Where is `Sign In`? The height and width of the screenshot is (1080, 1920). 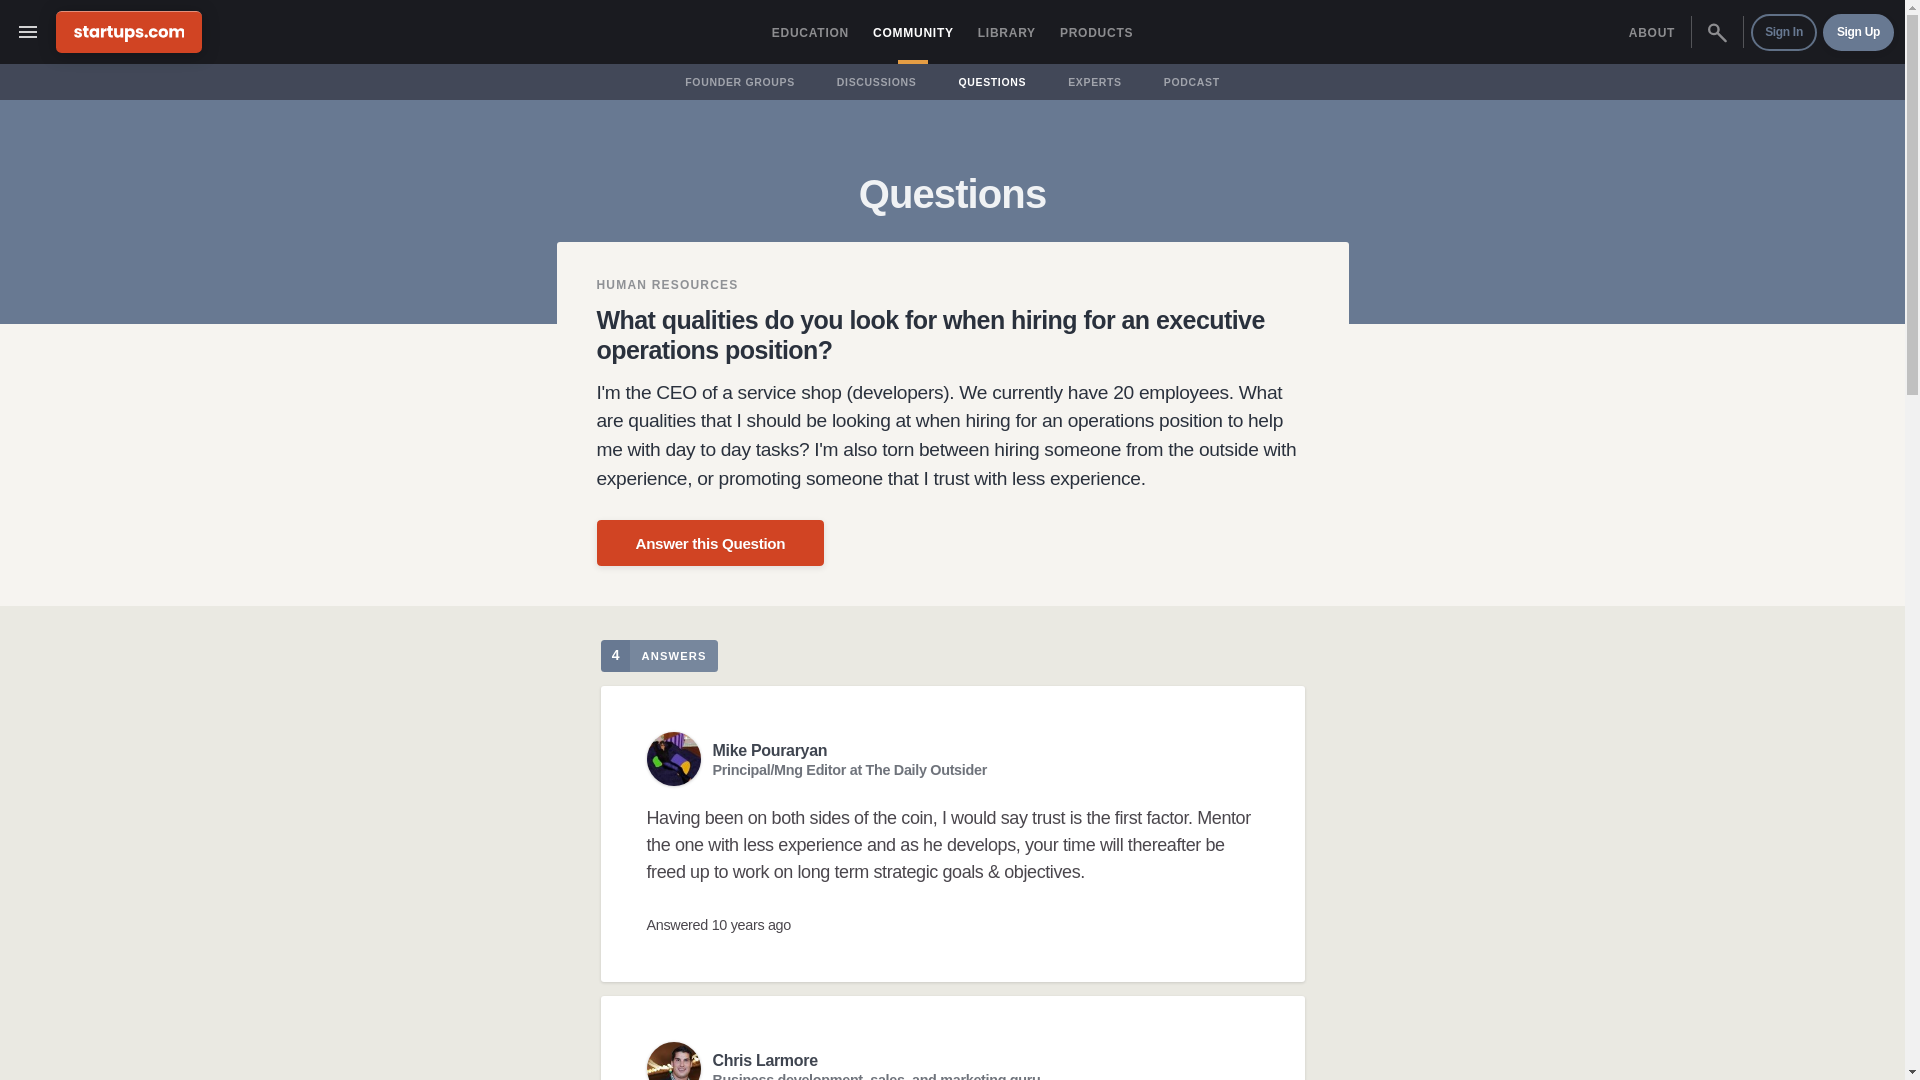 Sign In is located at coordinates (1784, 32).